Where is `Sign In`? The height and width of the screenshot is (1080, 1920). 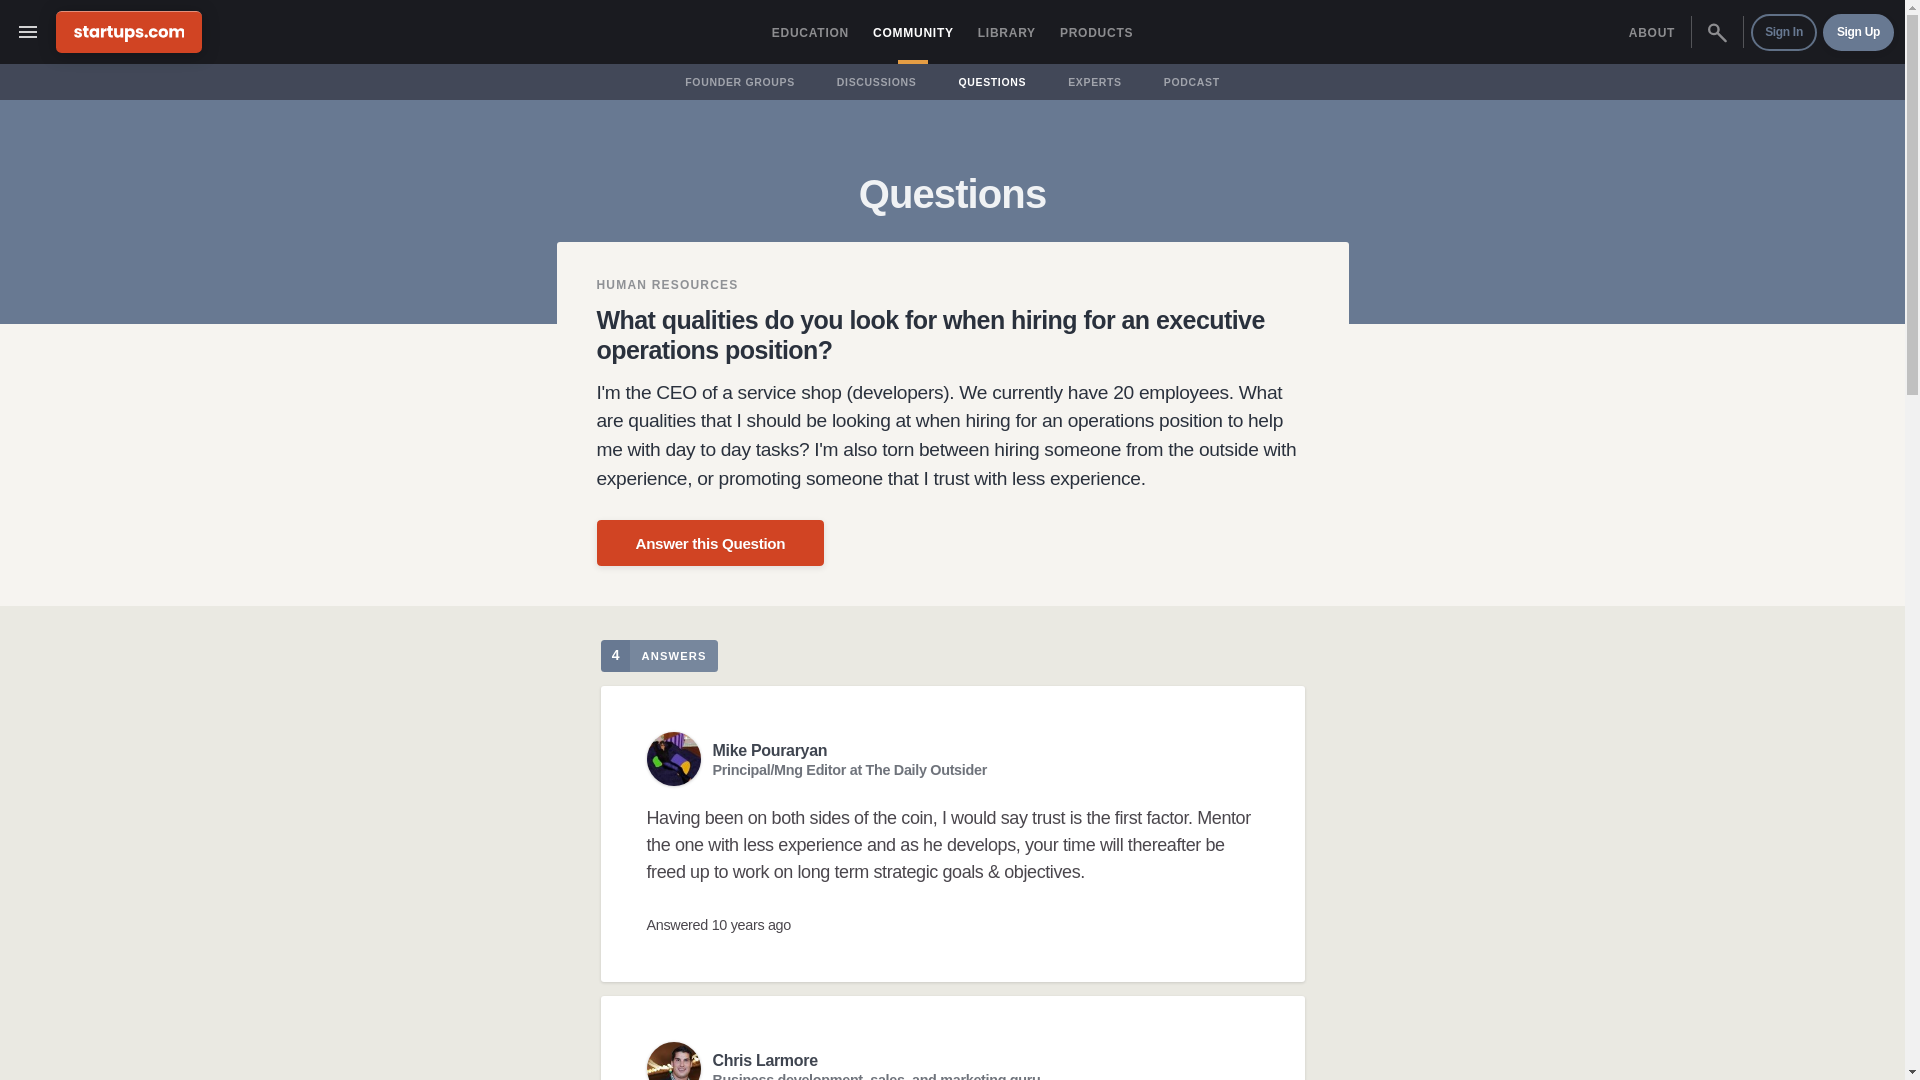 Sign In is located at coordinates (1784, 32).